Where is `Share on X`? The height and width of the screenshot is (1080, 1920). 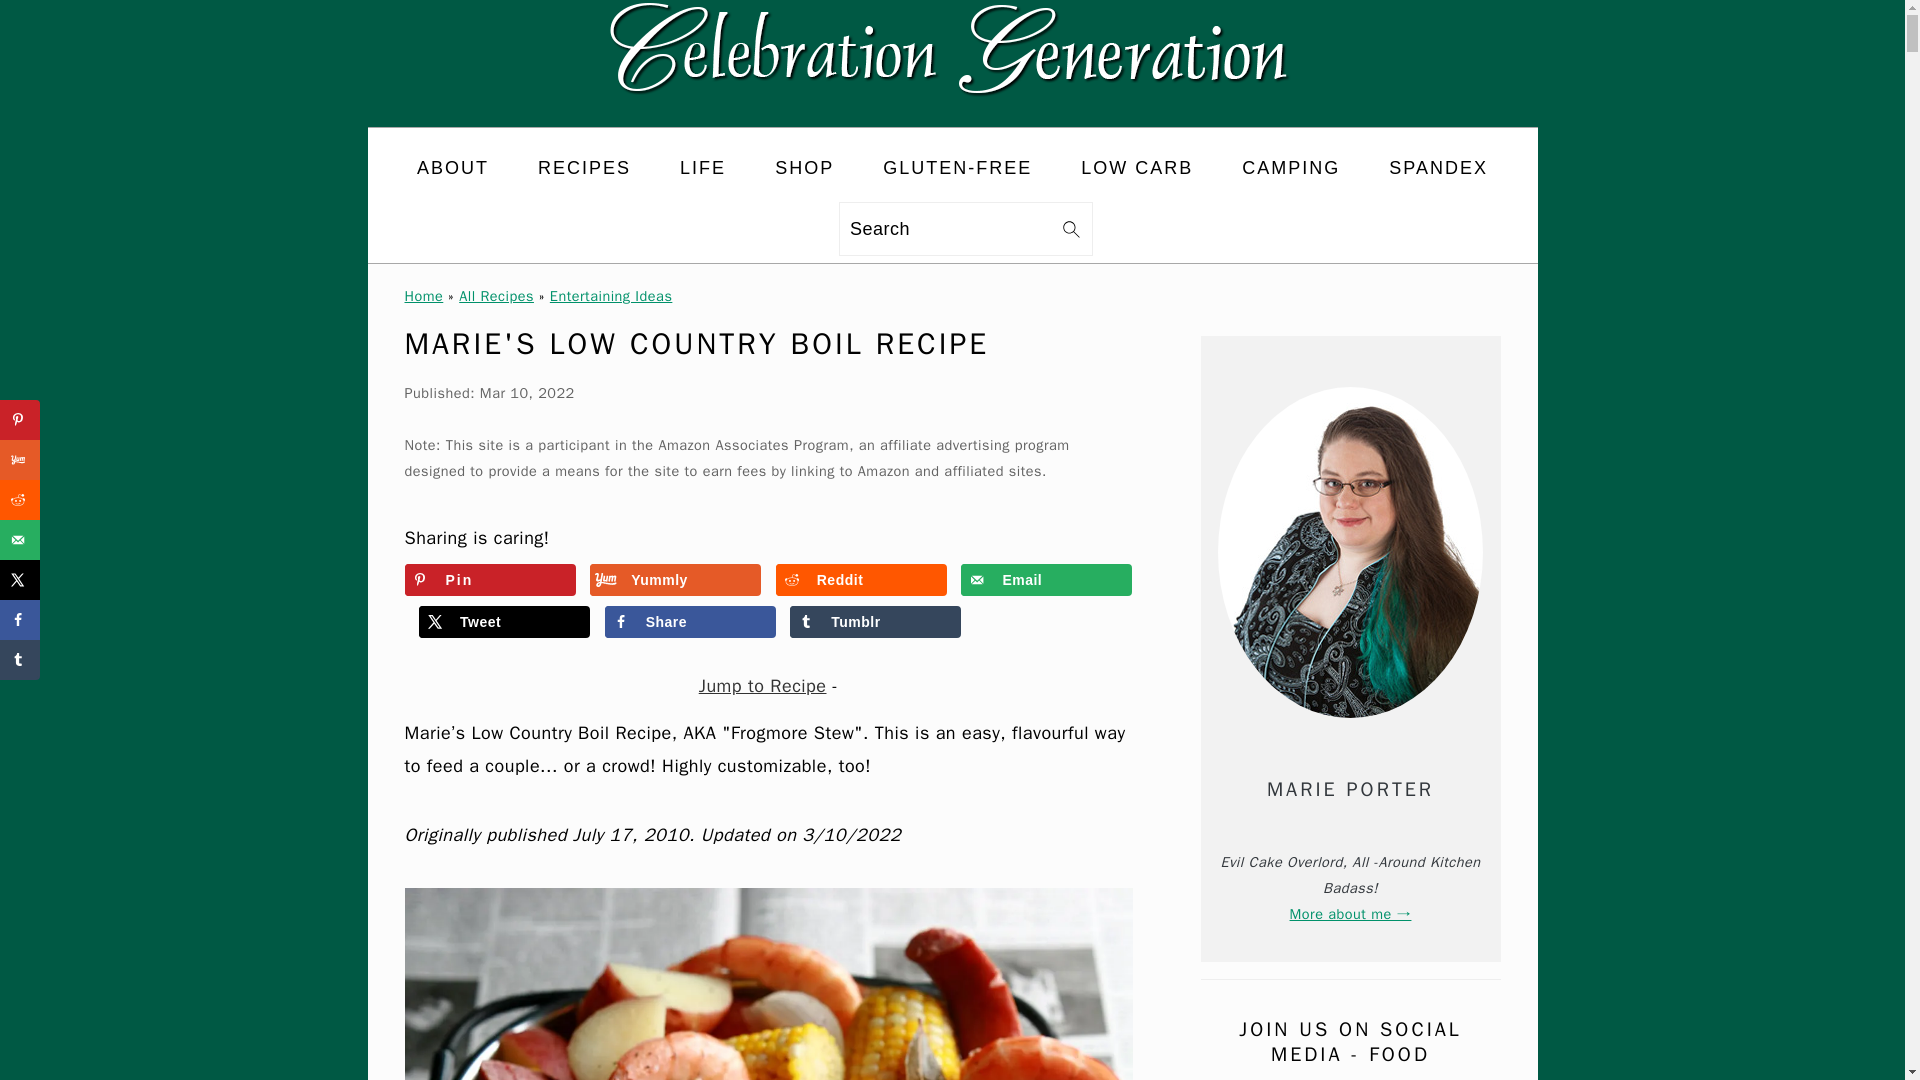 Share on X is located at coordinates (504, 622).